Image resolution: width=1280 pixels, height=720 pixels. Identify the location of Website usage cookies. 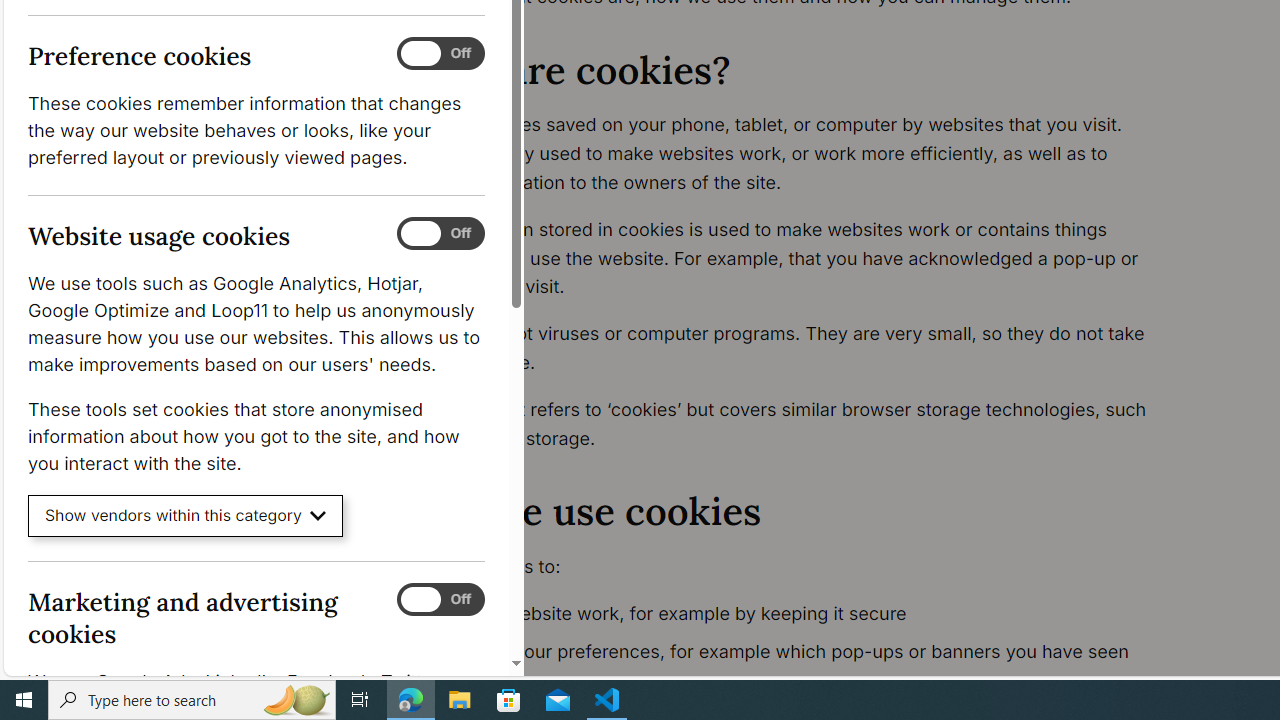
(440, 234).